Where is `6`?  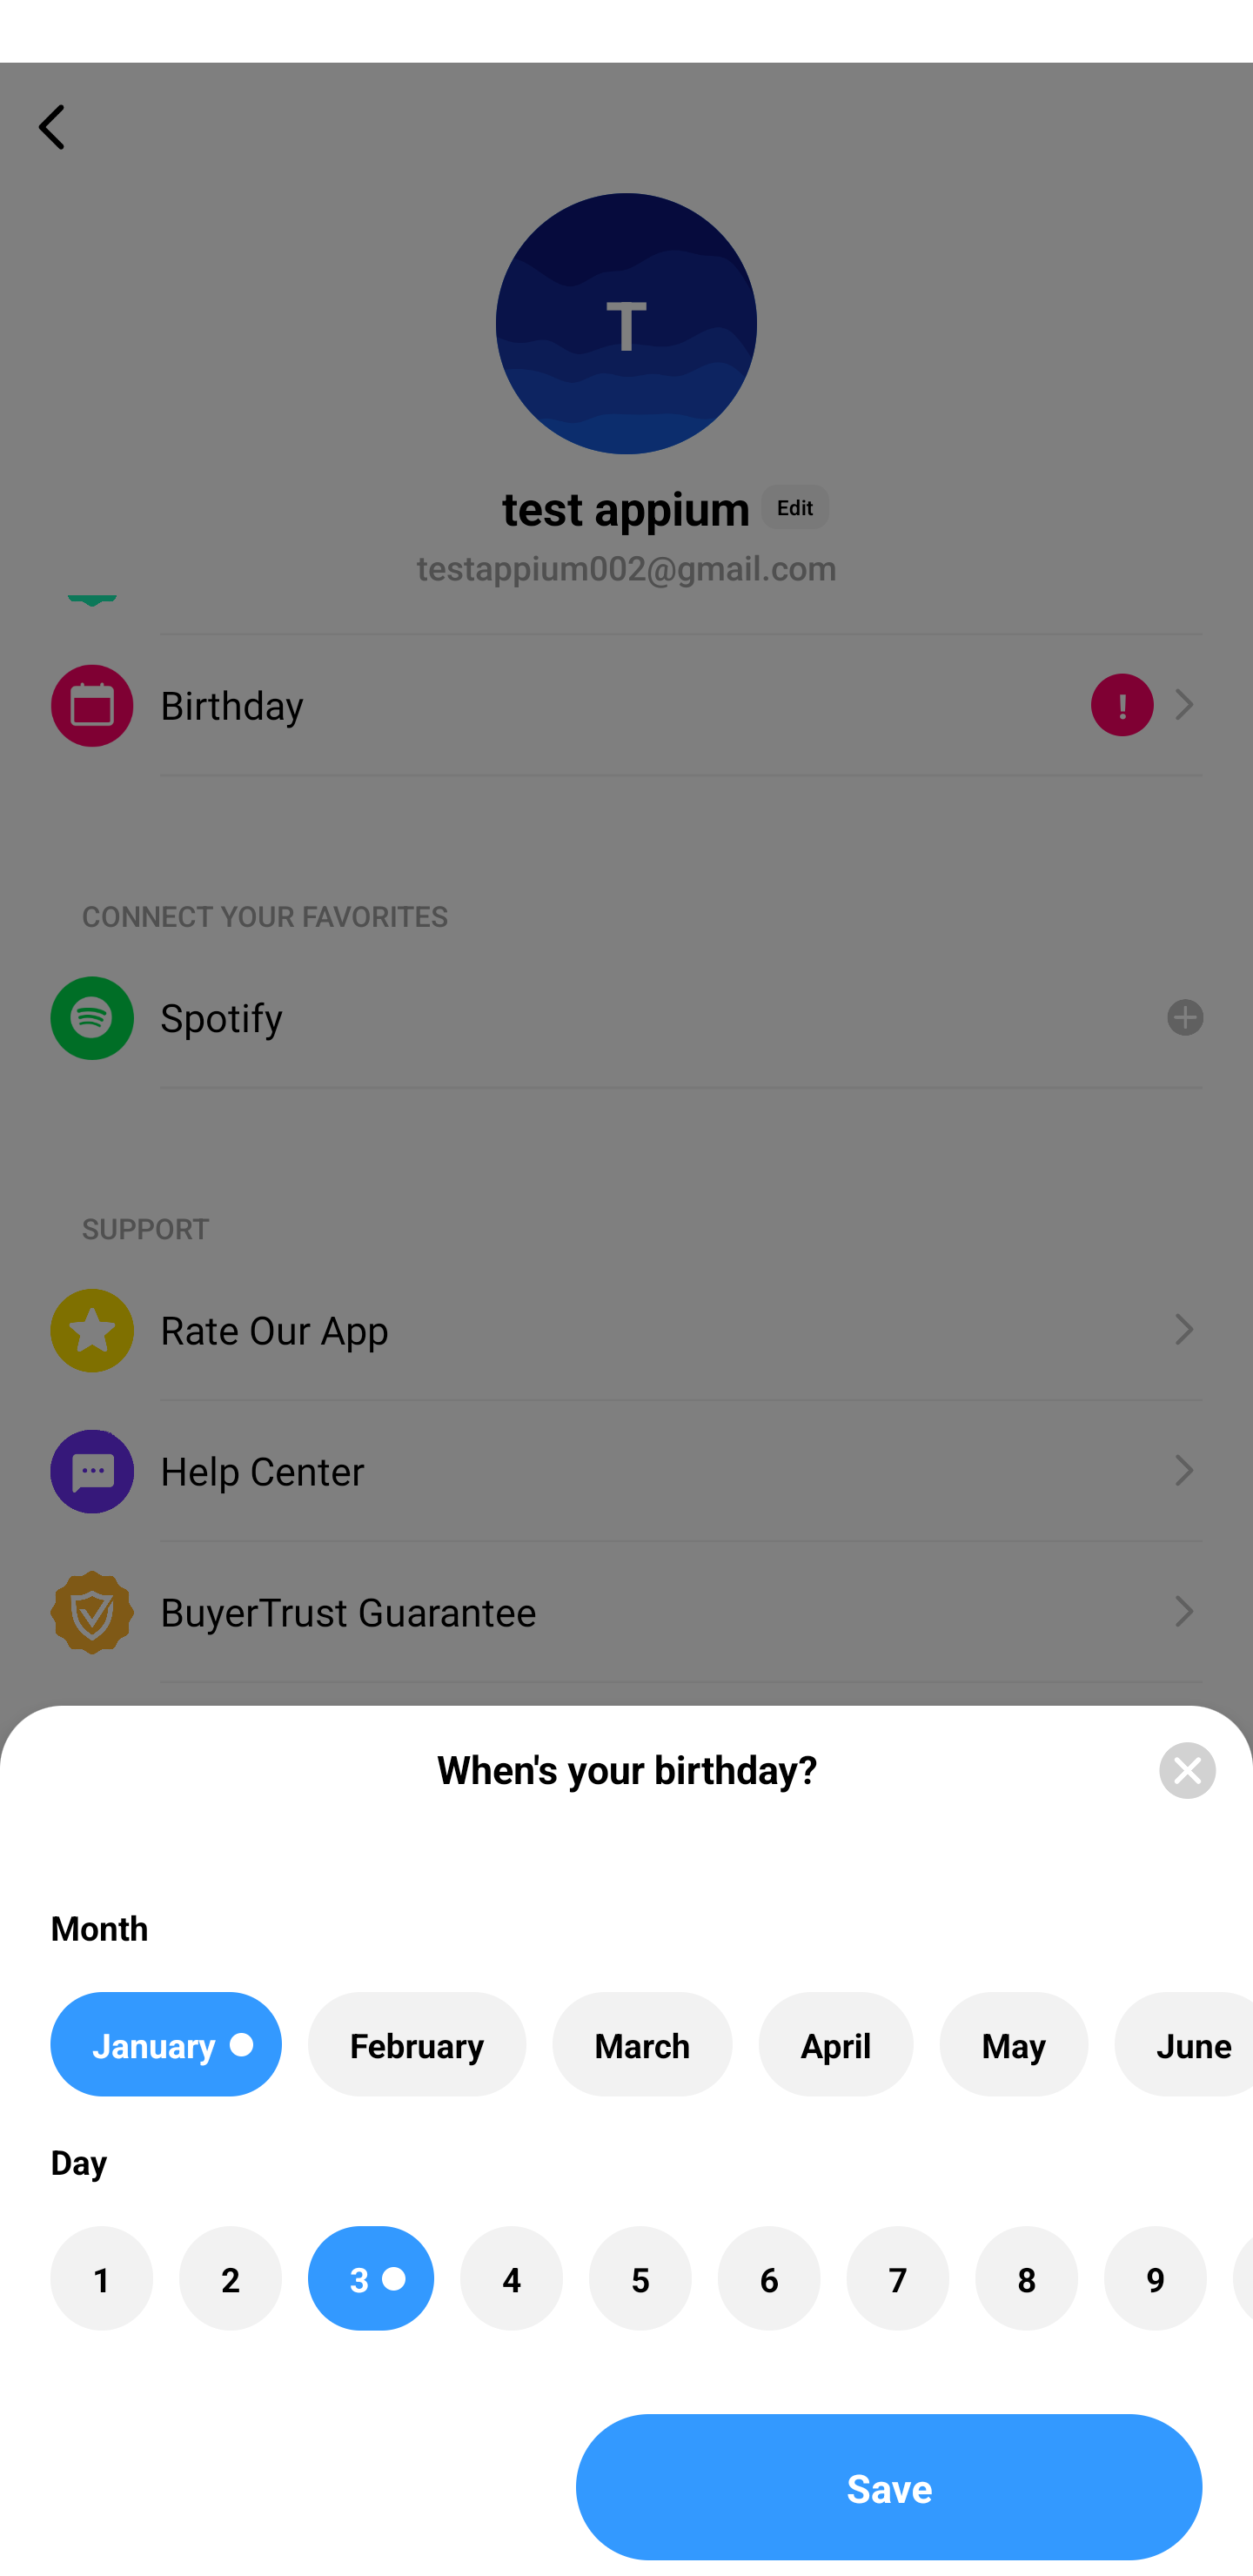 6 is located at coordinates (769, 2278).